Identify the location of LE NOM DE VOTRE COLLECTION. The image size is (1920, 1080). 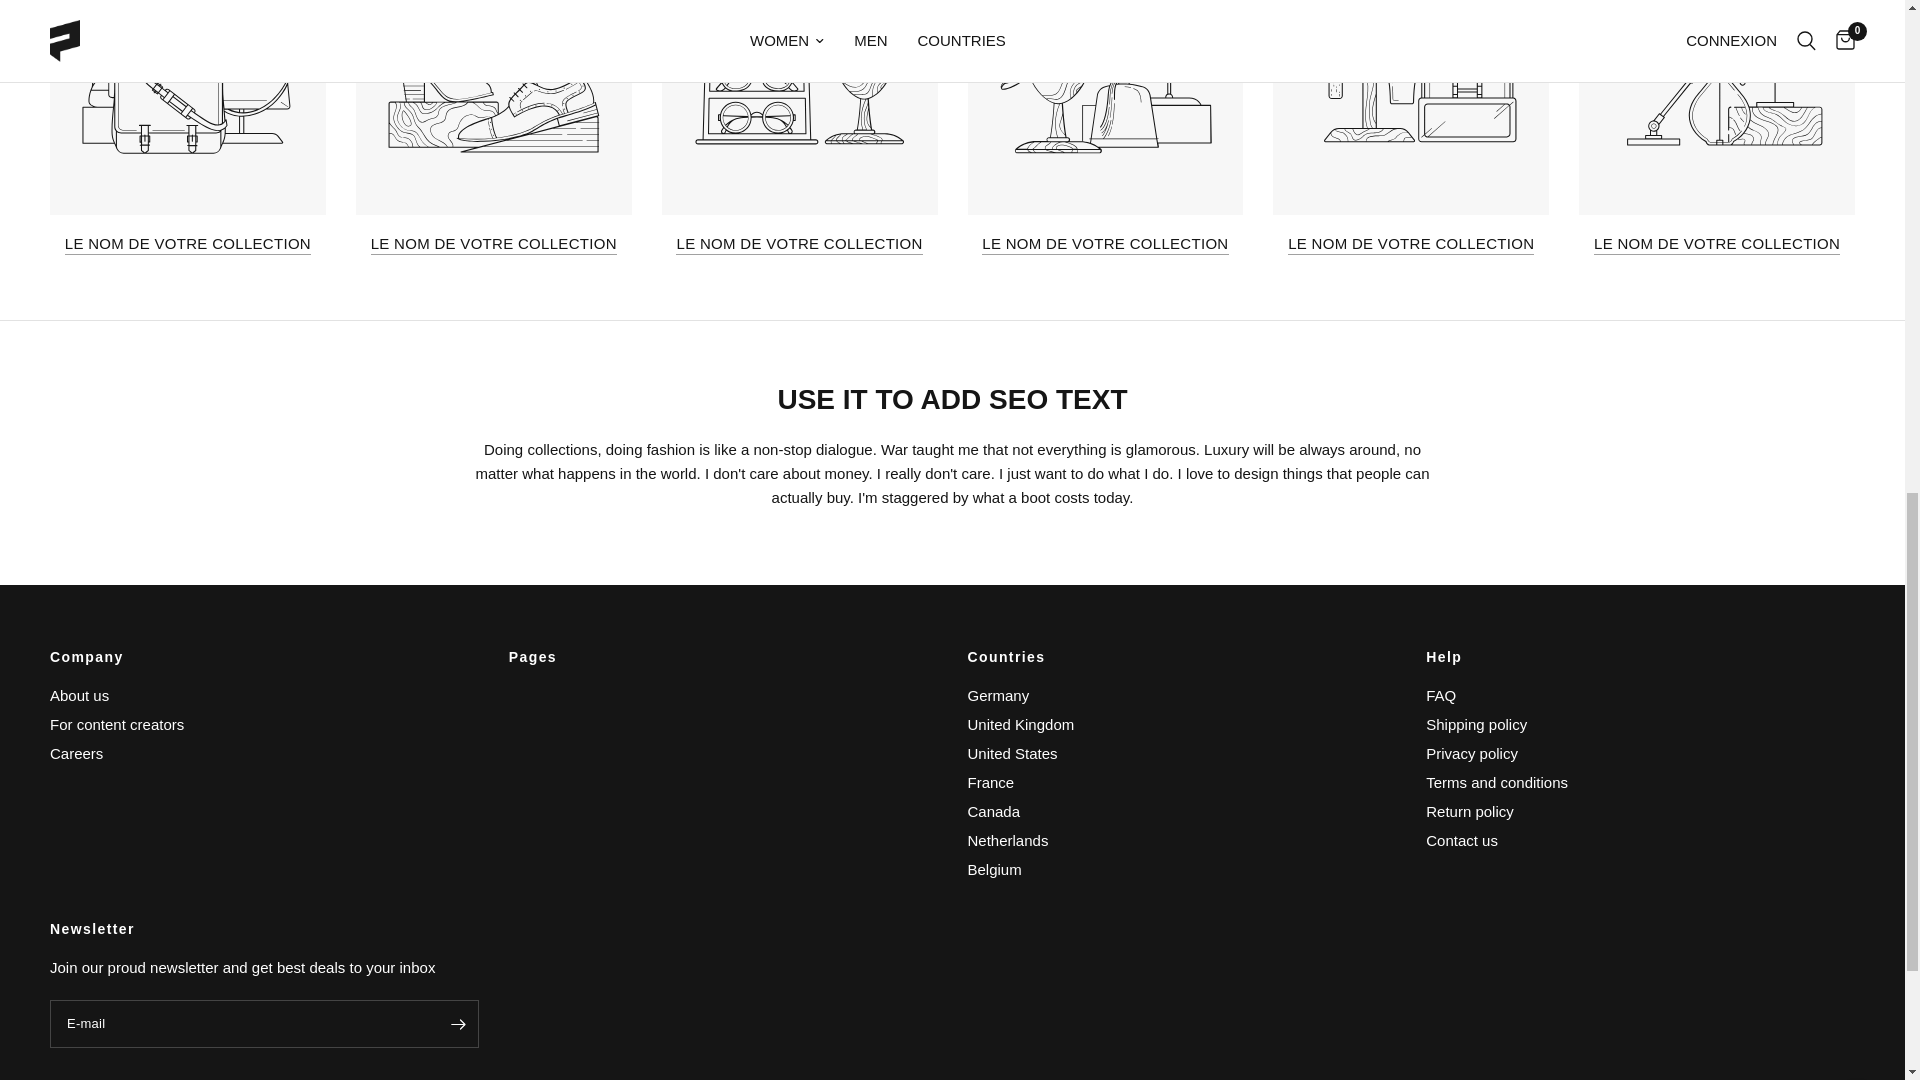
(493, 243).